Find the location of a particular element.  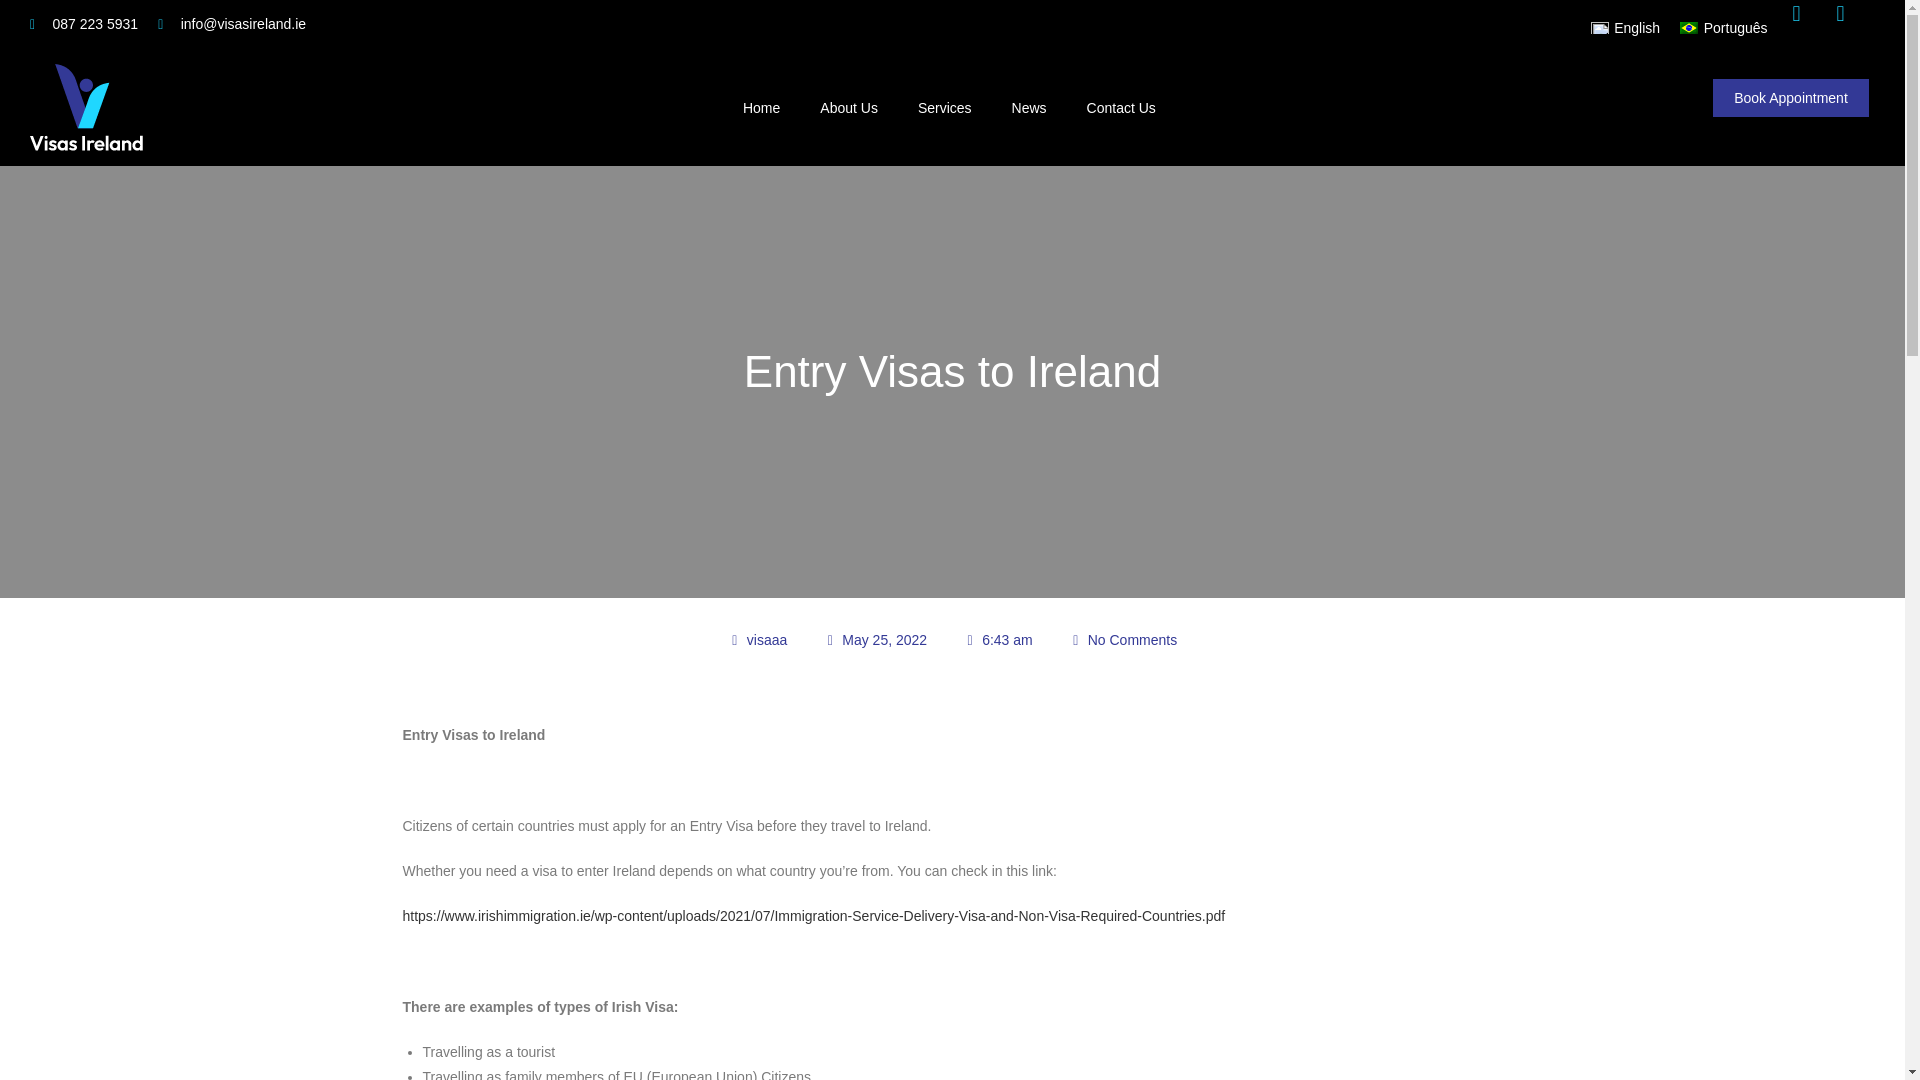

Book Appointment is located at coordinates (1790, 97).